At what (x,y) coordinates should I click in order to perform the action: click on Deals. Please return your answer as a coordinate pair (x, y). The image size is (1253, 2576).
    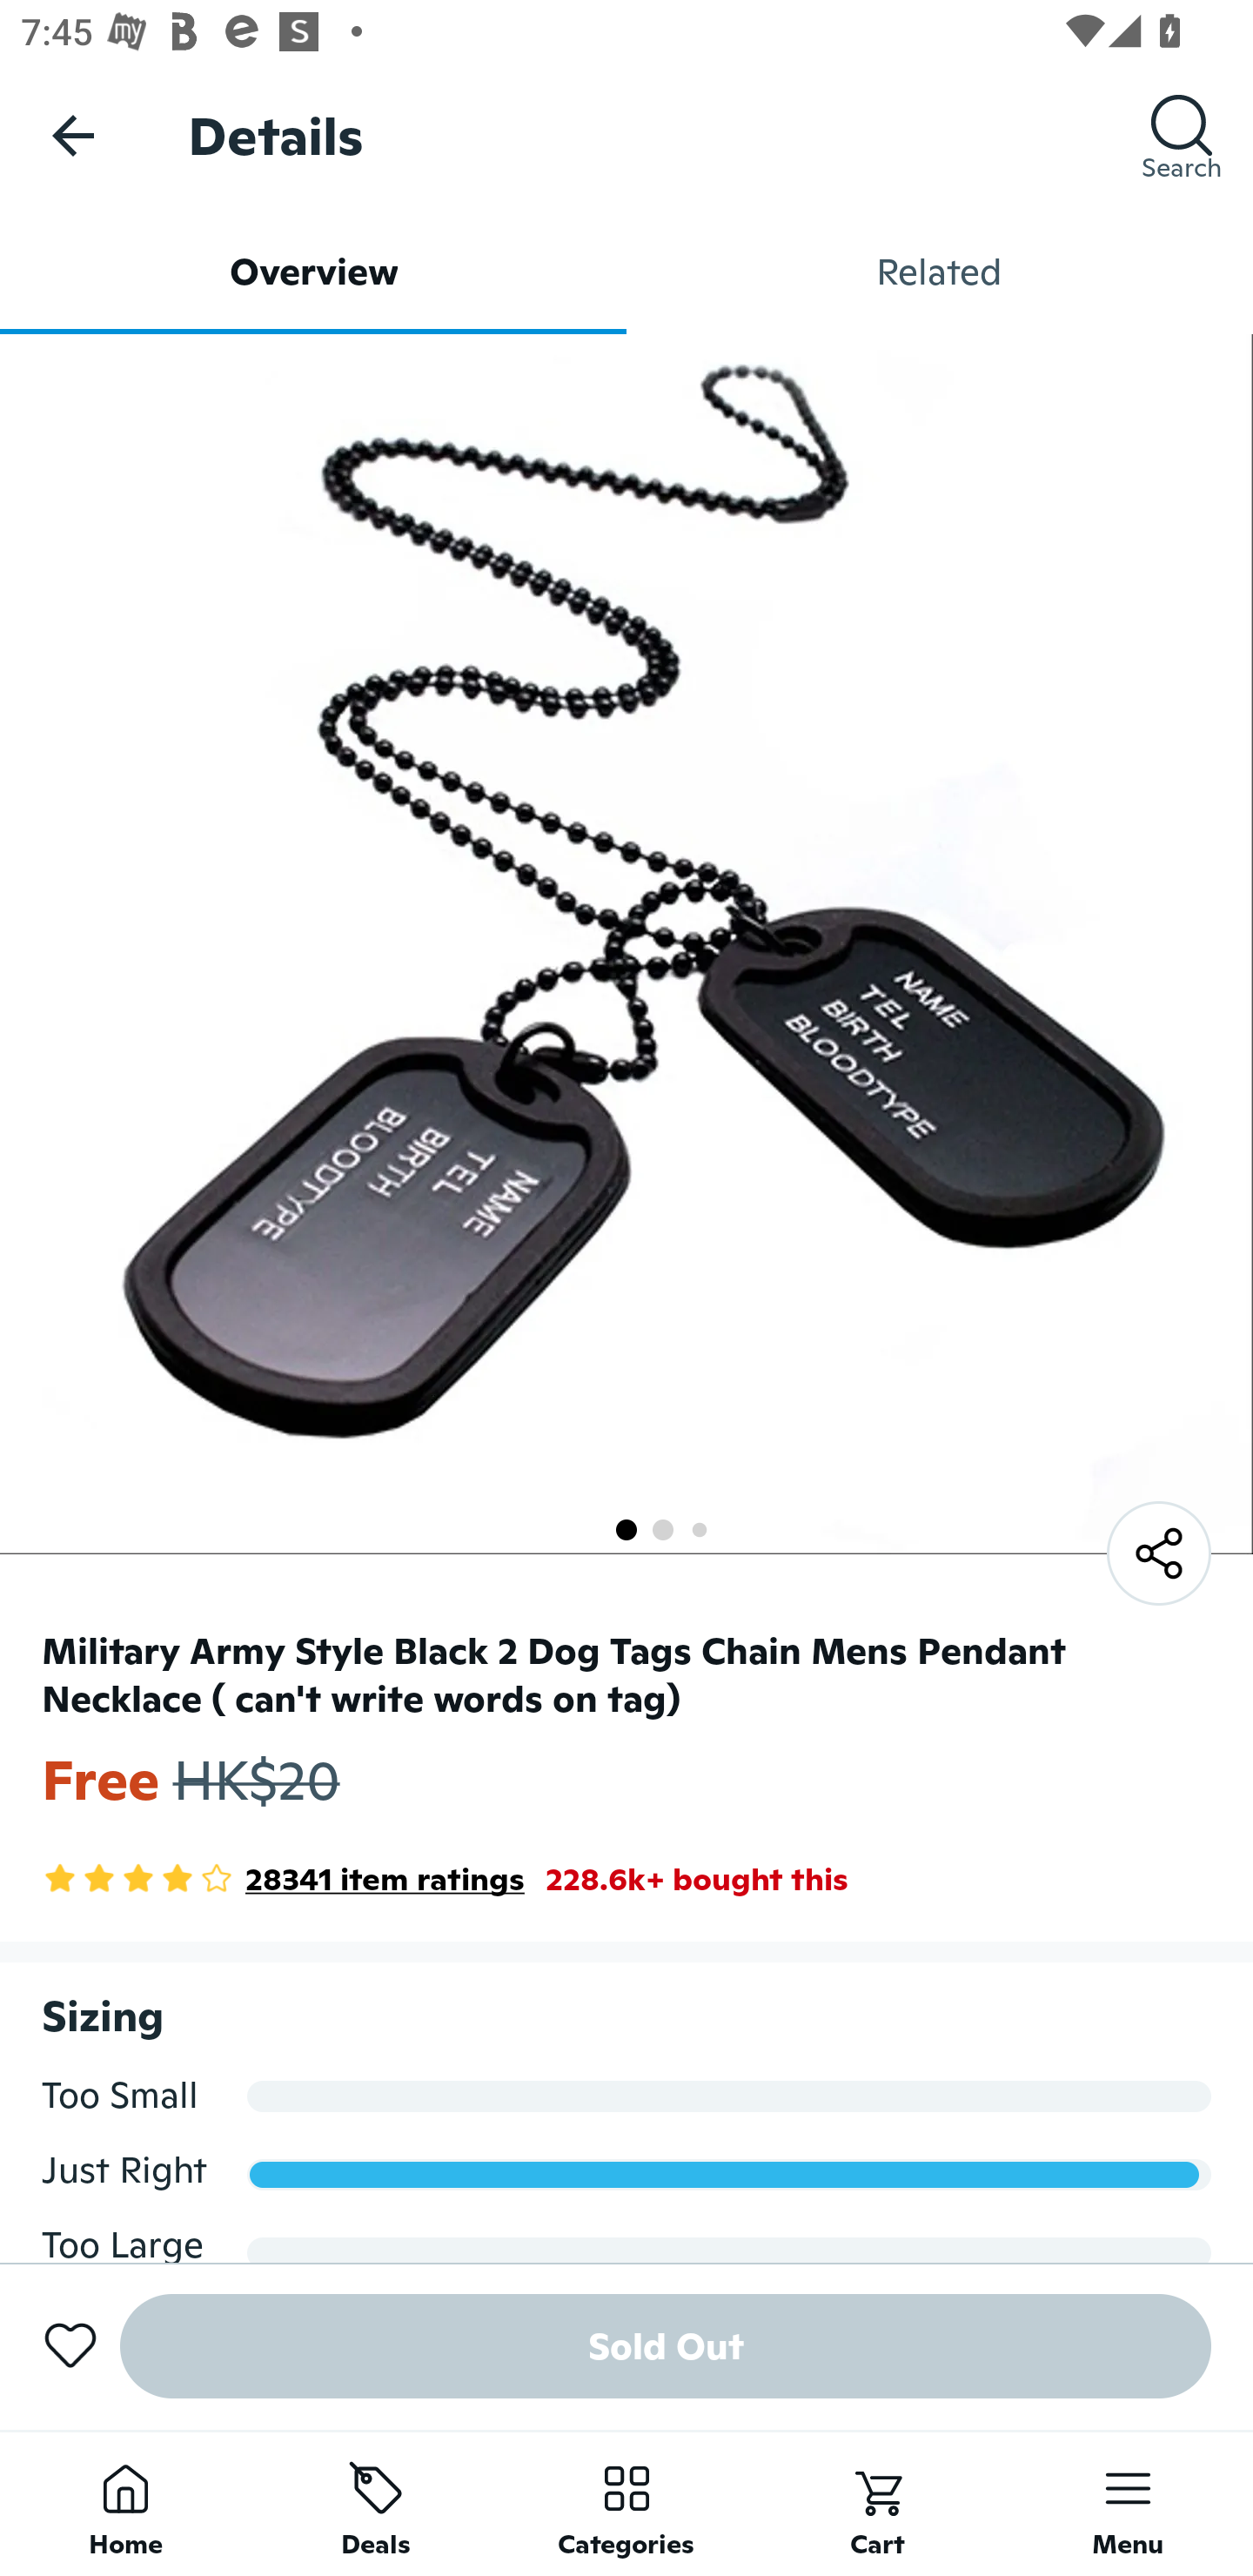
    Looking at the image, I should click on (376, 2503).